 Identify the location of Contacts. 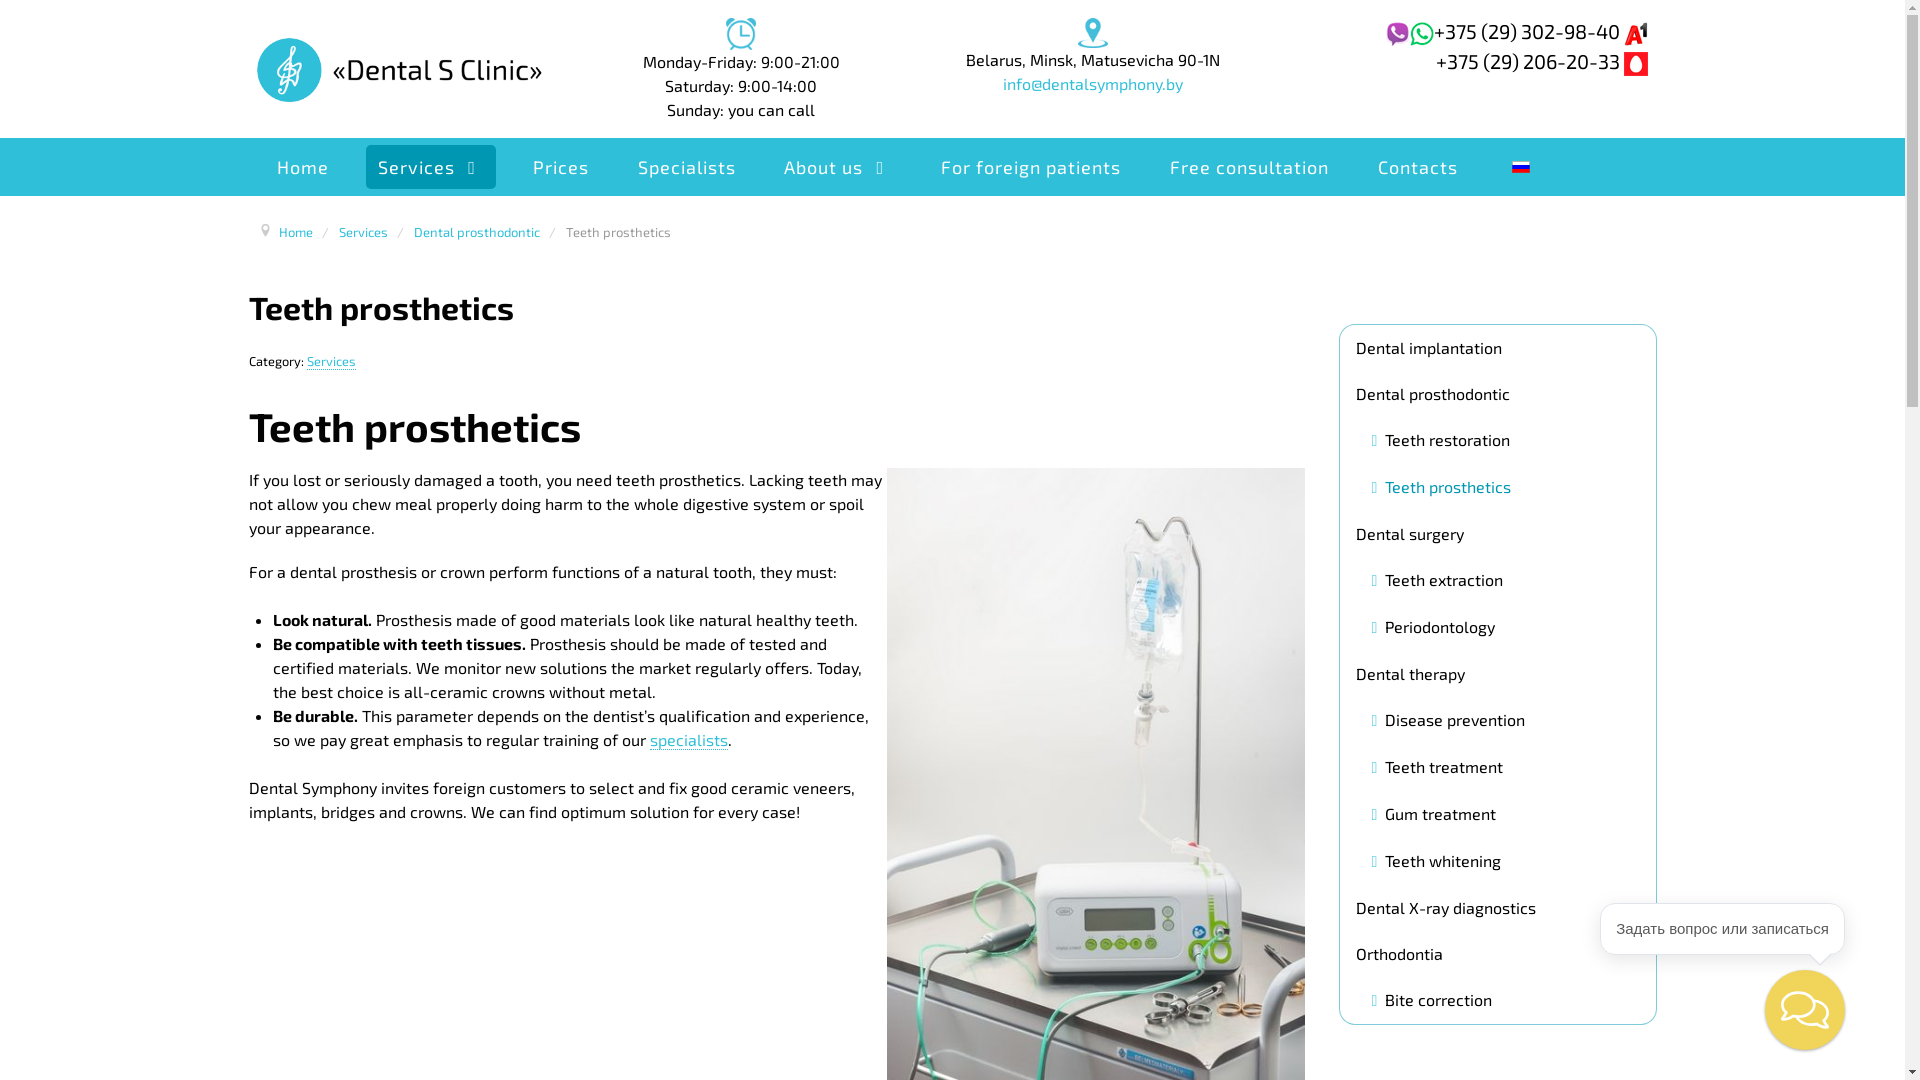
(1418, 166).